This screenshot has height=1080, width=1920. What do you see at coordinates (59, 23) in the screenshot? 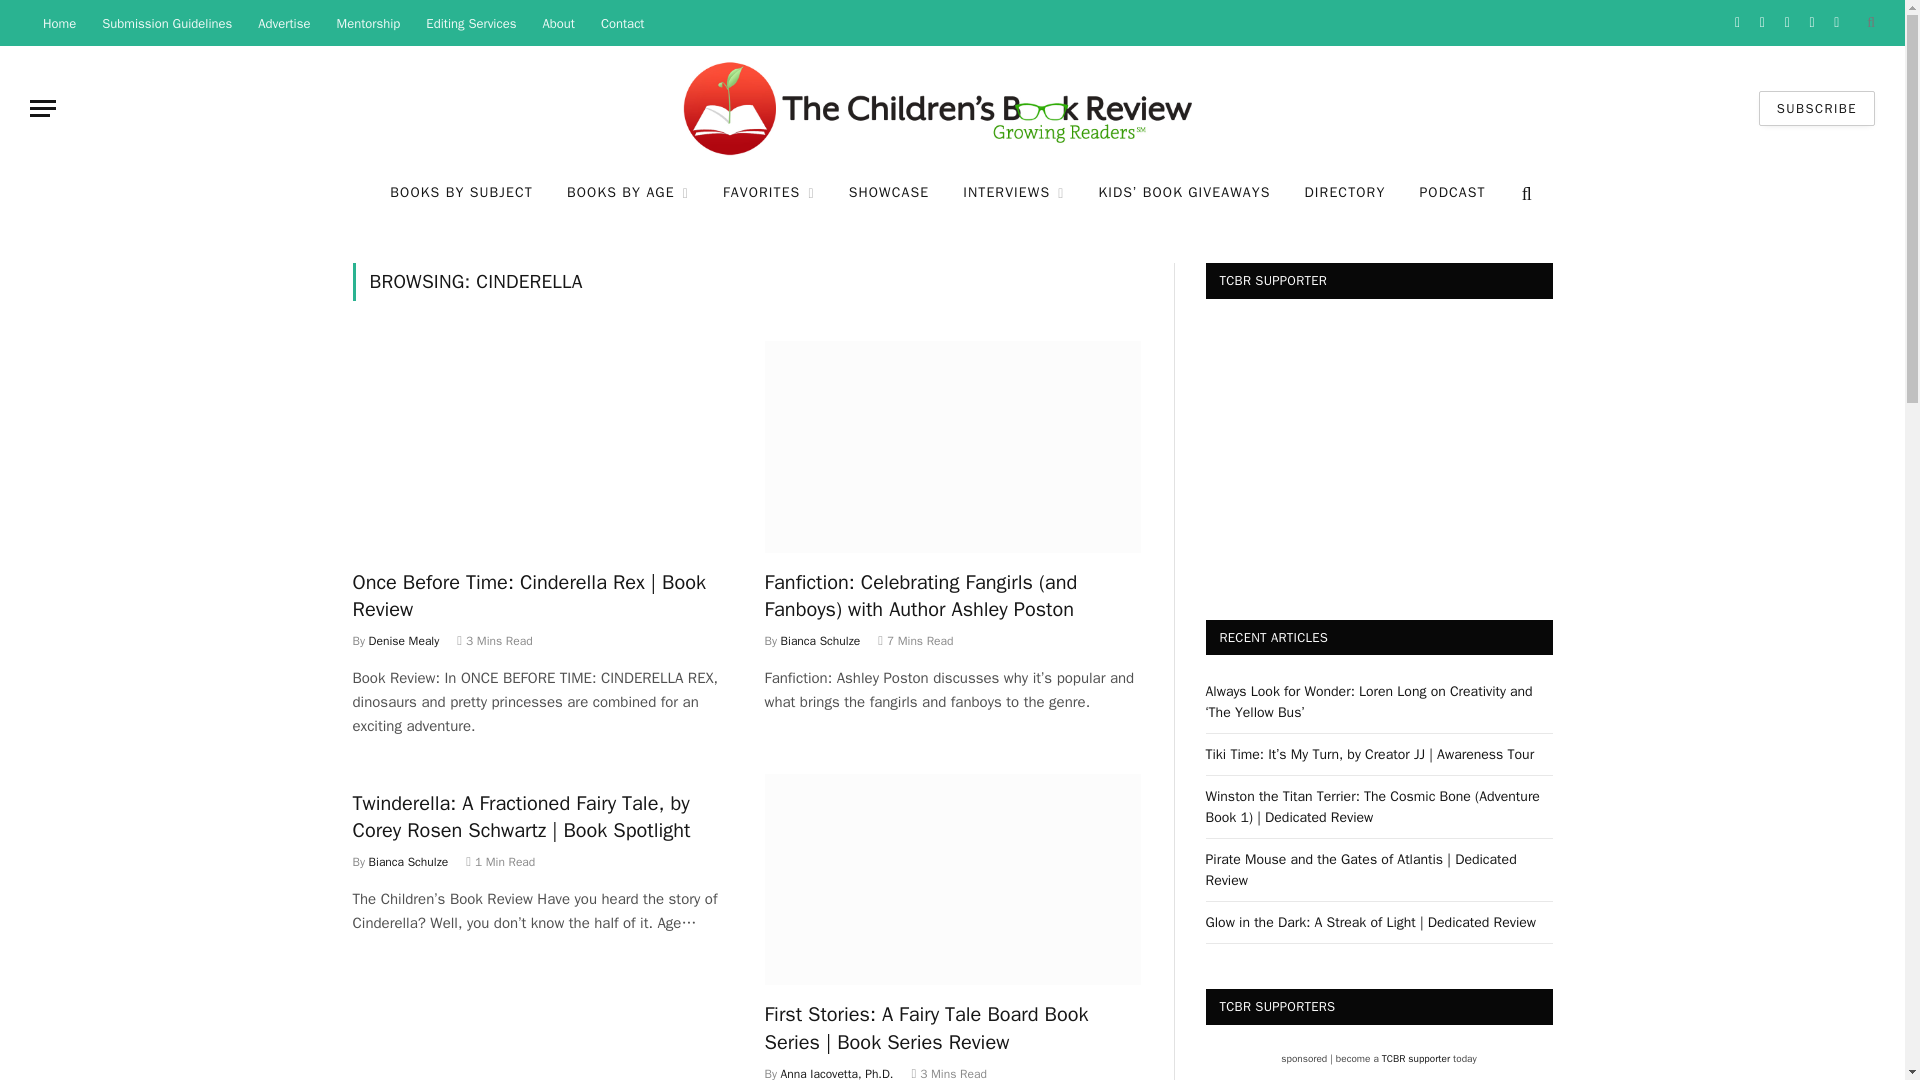
I see `Home` at bounding box center [59, 23].